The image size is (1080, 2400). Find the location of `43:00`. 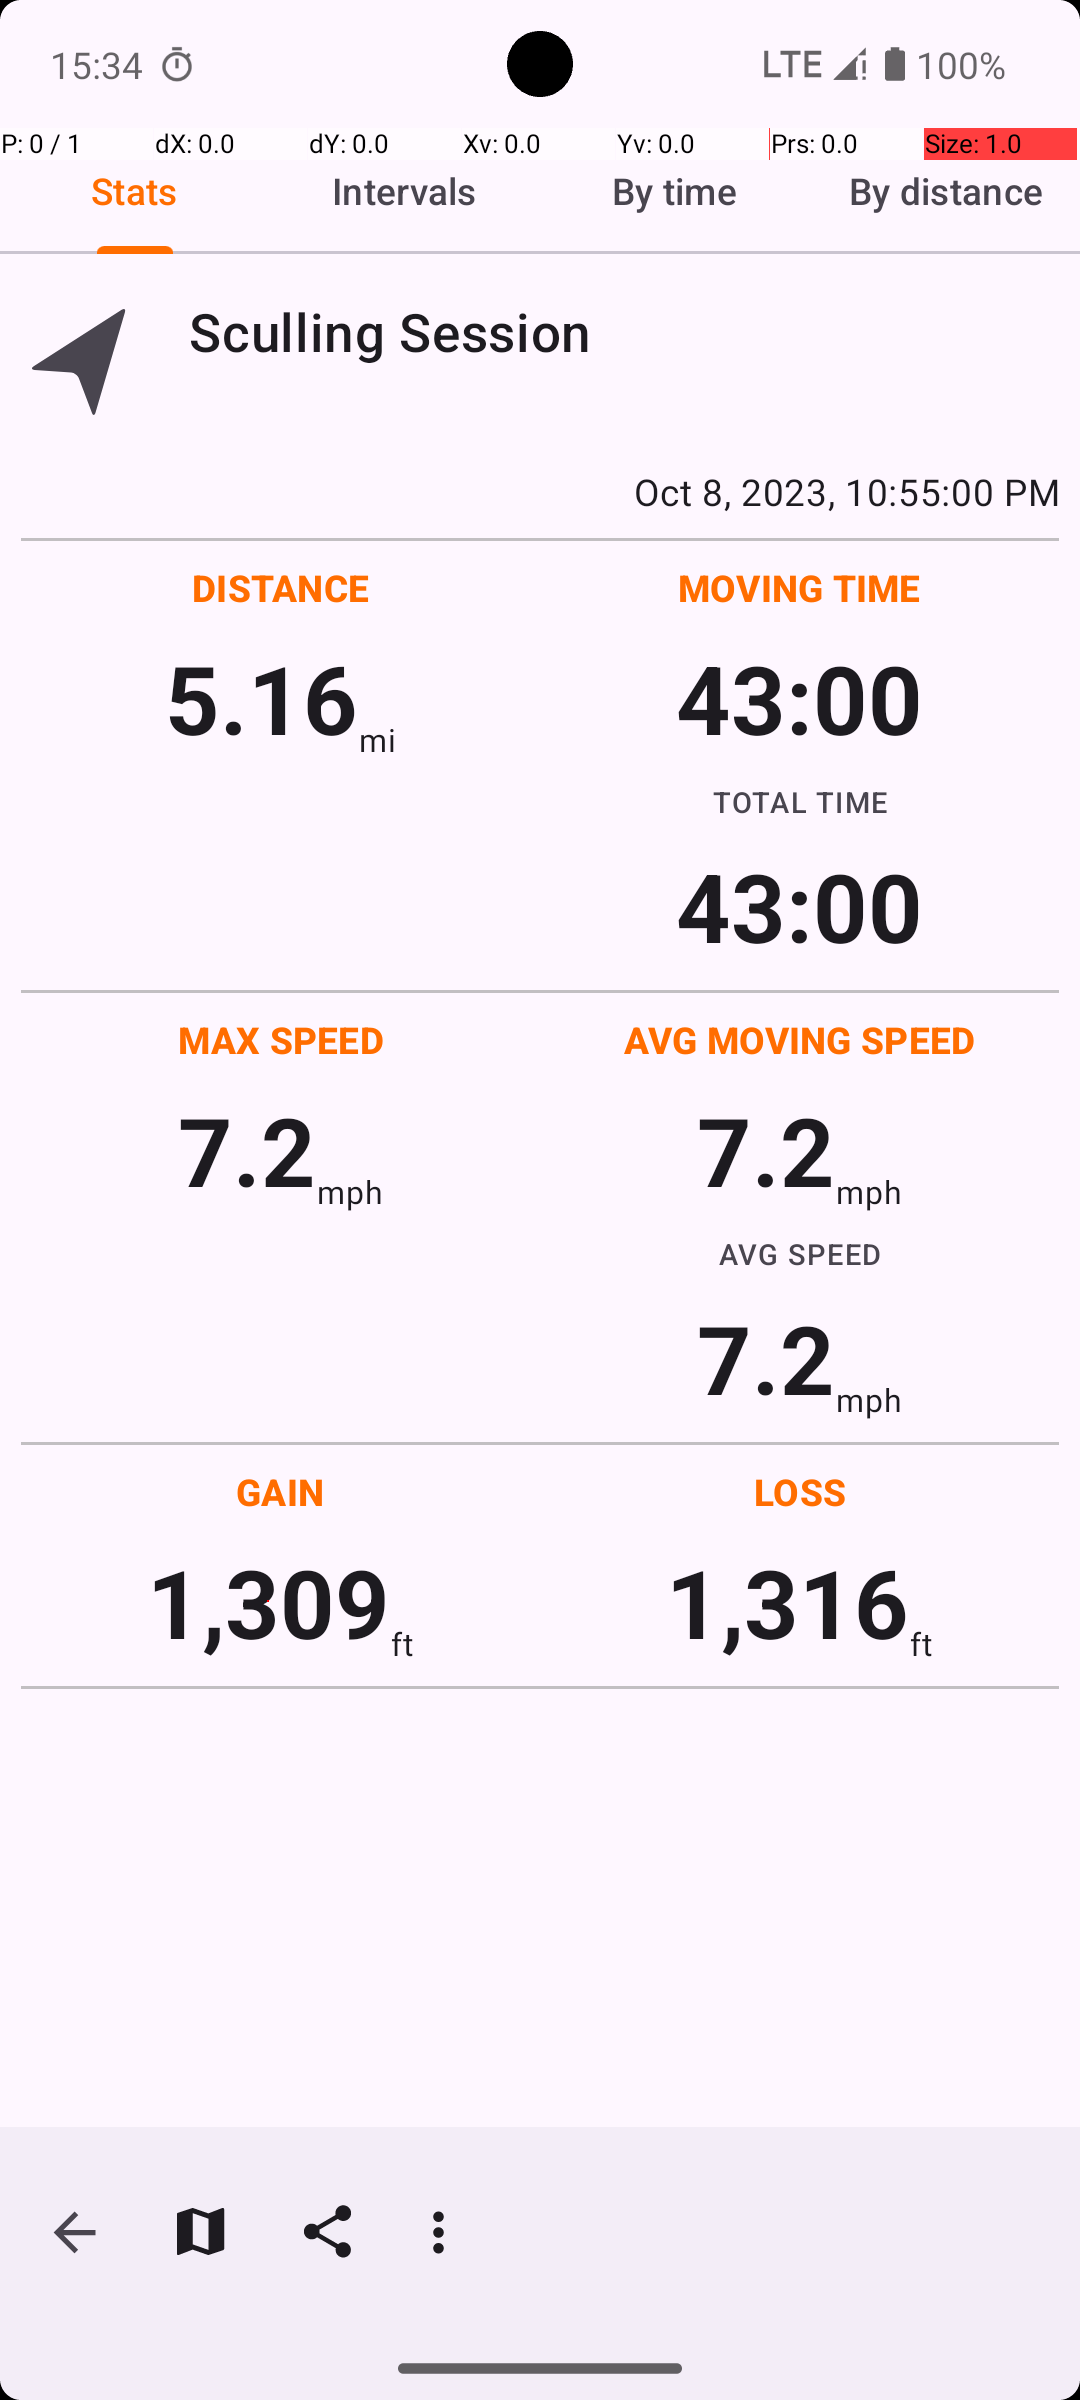

43:00 is located at coordinates (800, 698).